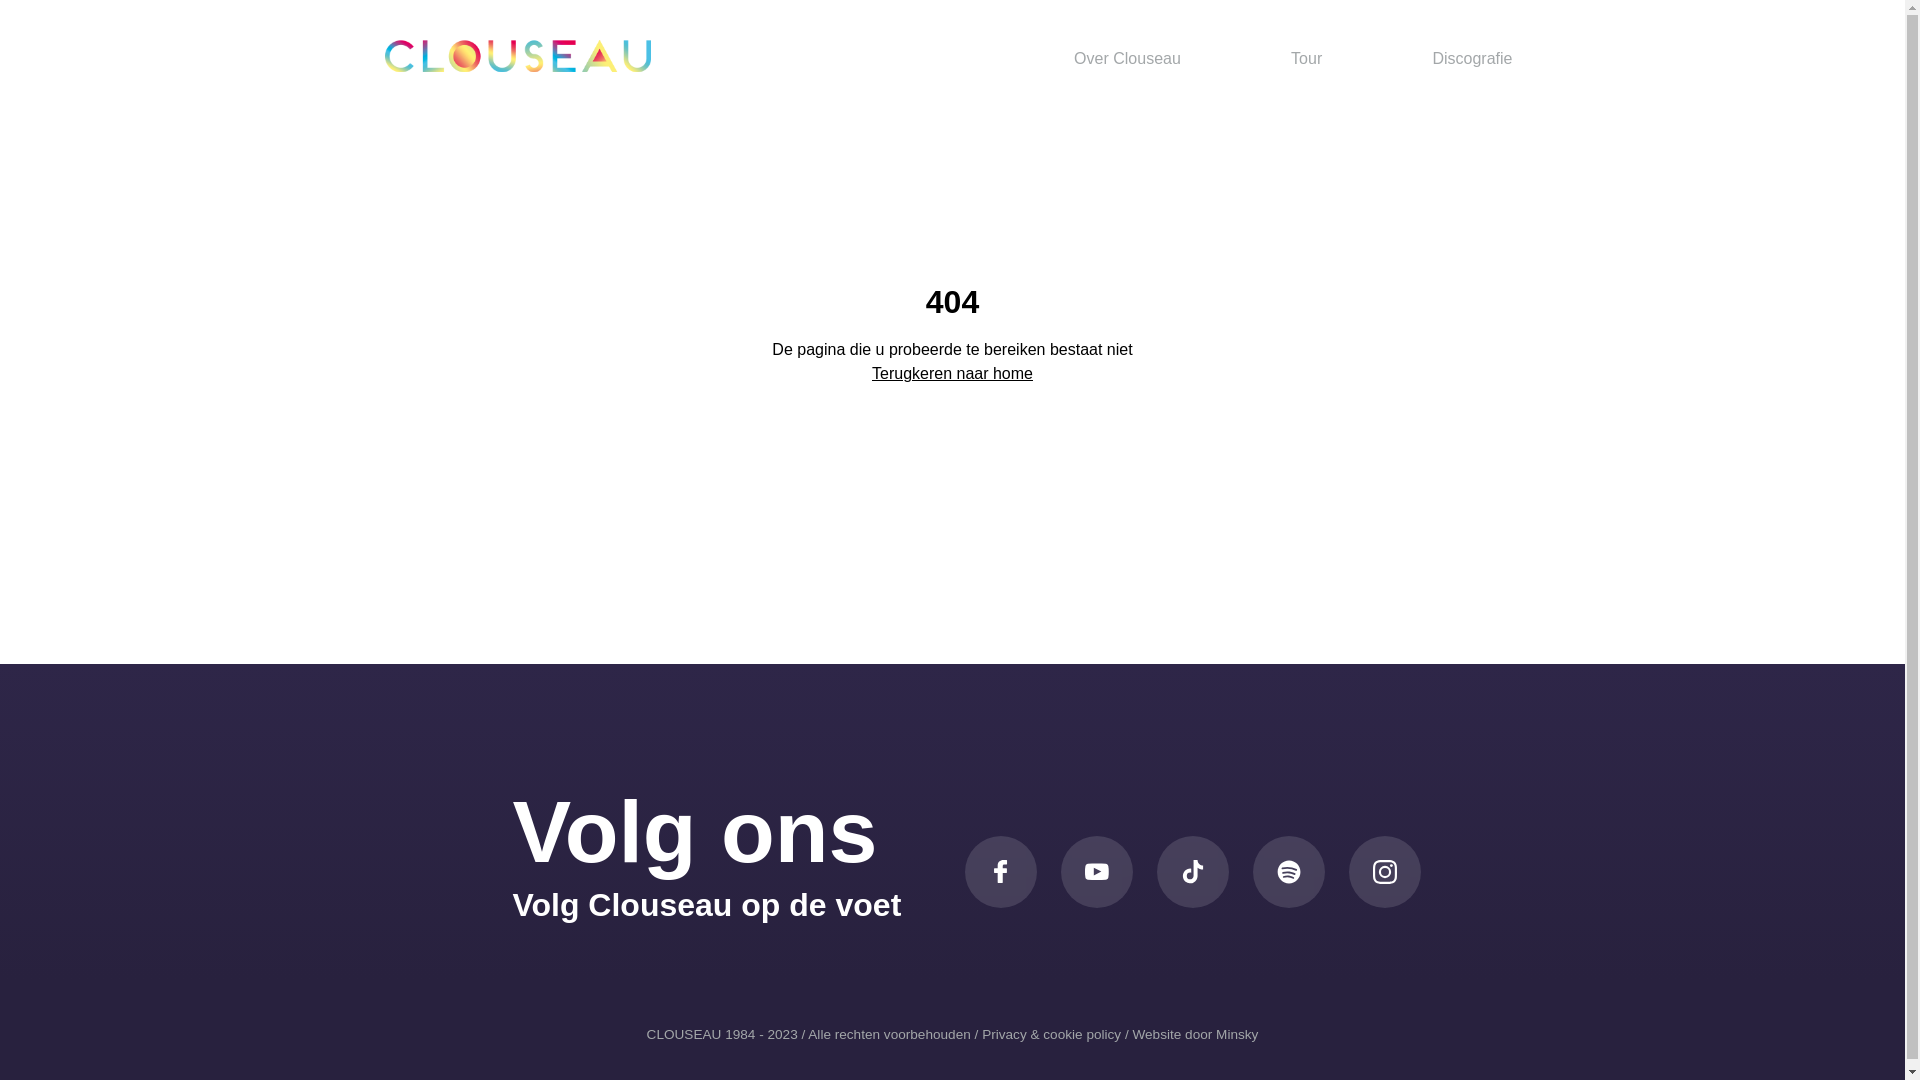 This screenshot has height=1080, width=1920. I want to click on Minsky, so click(1237, 1034).